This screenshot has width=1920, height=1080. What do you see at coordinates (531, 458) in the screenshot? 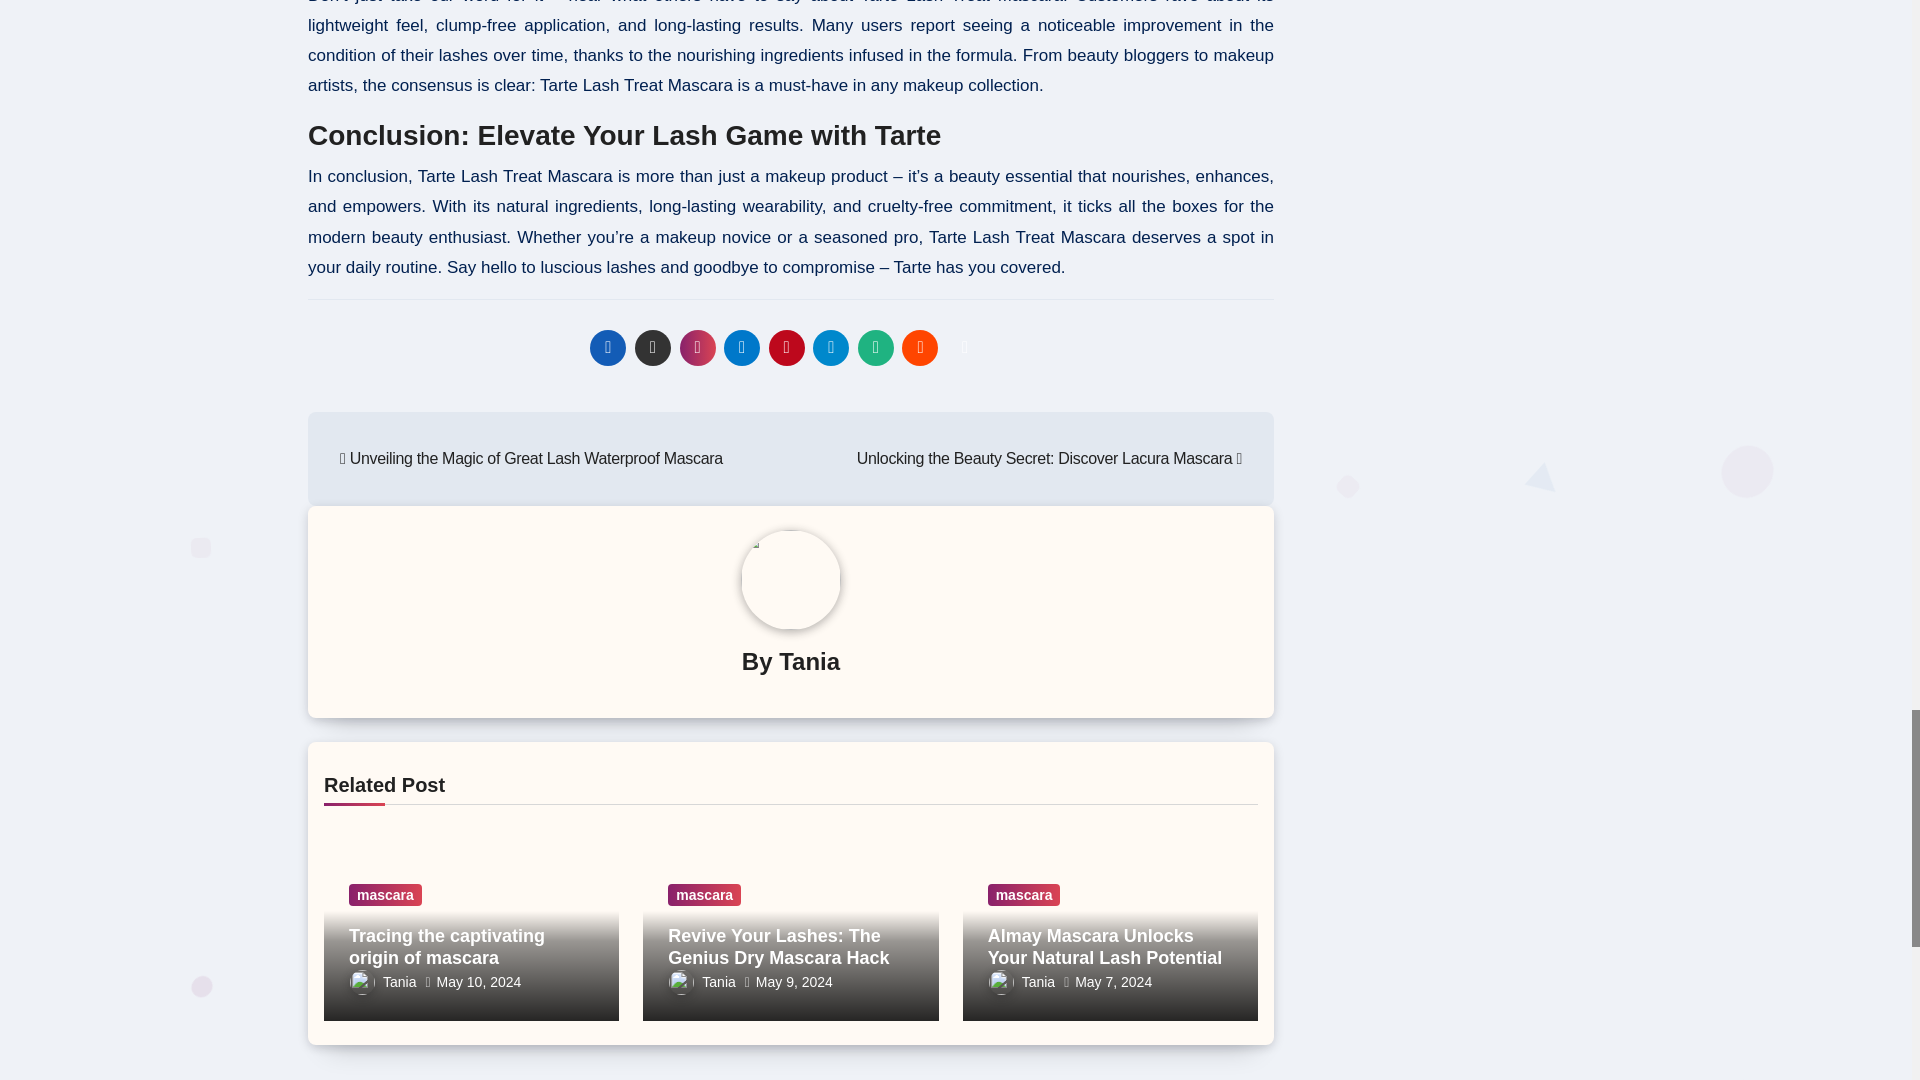
I see `Unveiling the Magic of Great Lash Waterproof Mascara` at bounding box center [531, 458].